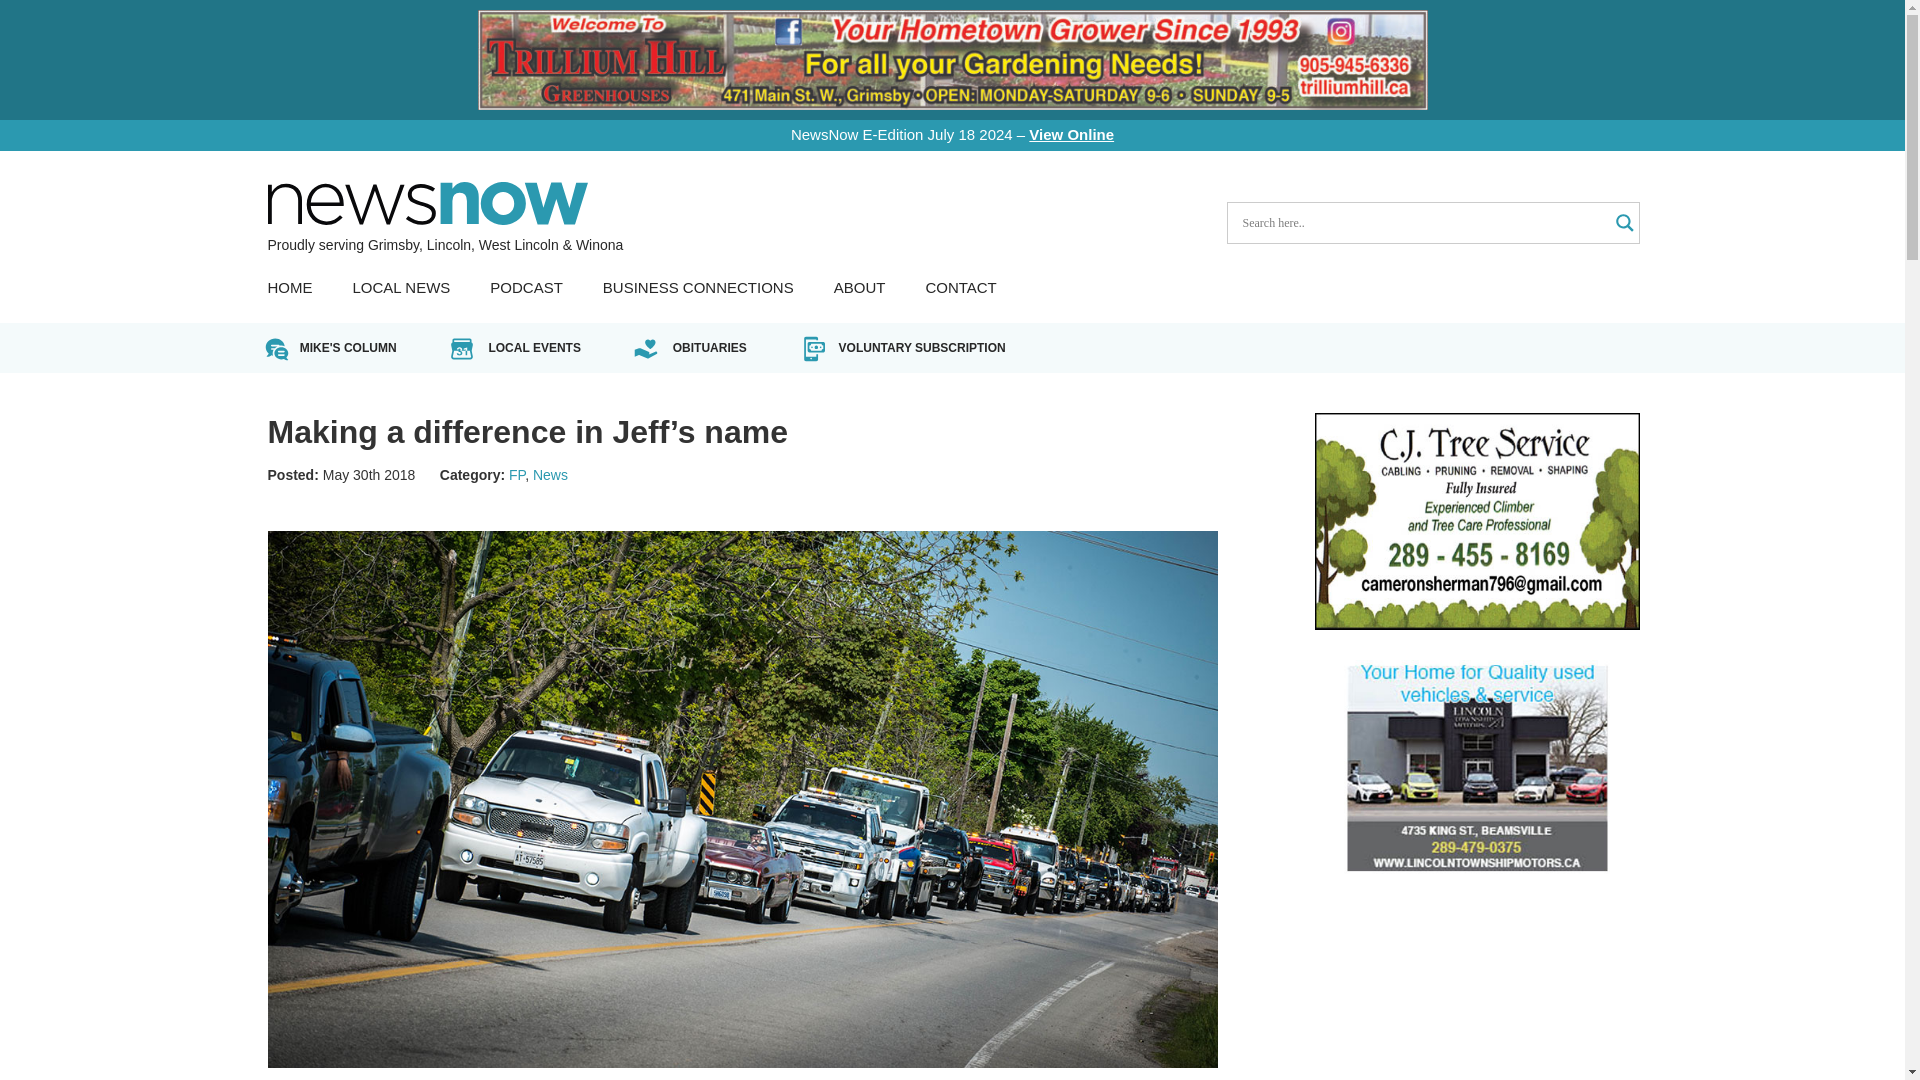  I want to click on View Online, so click(1071, 134).